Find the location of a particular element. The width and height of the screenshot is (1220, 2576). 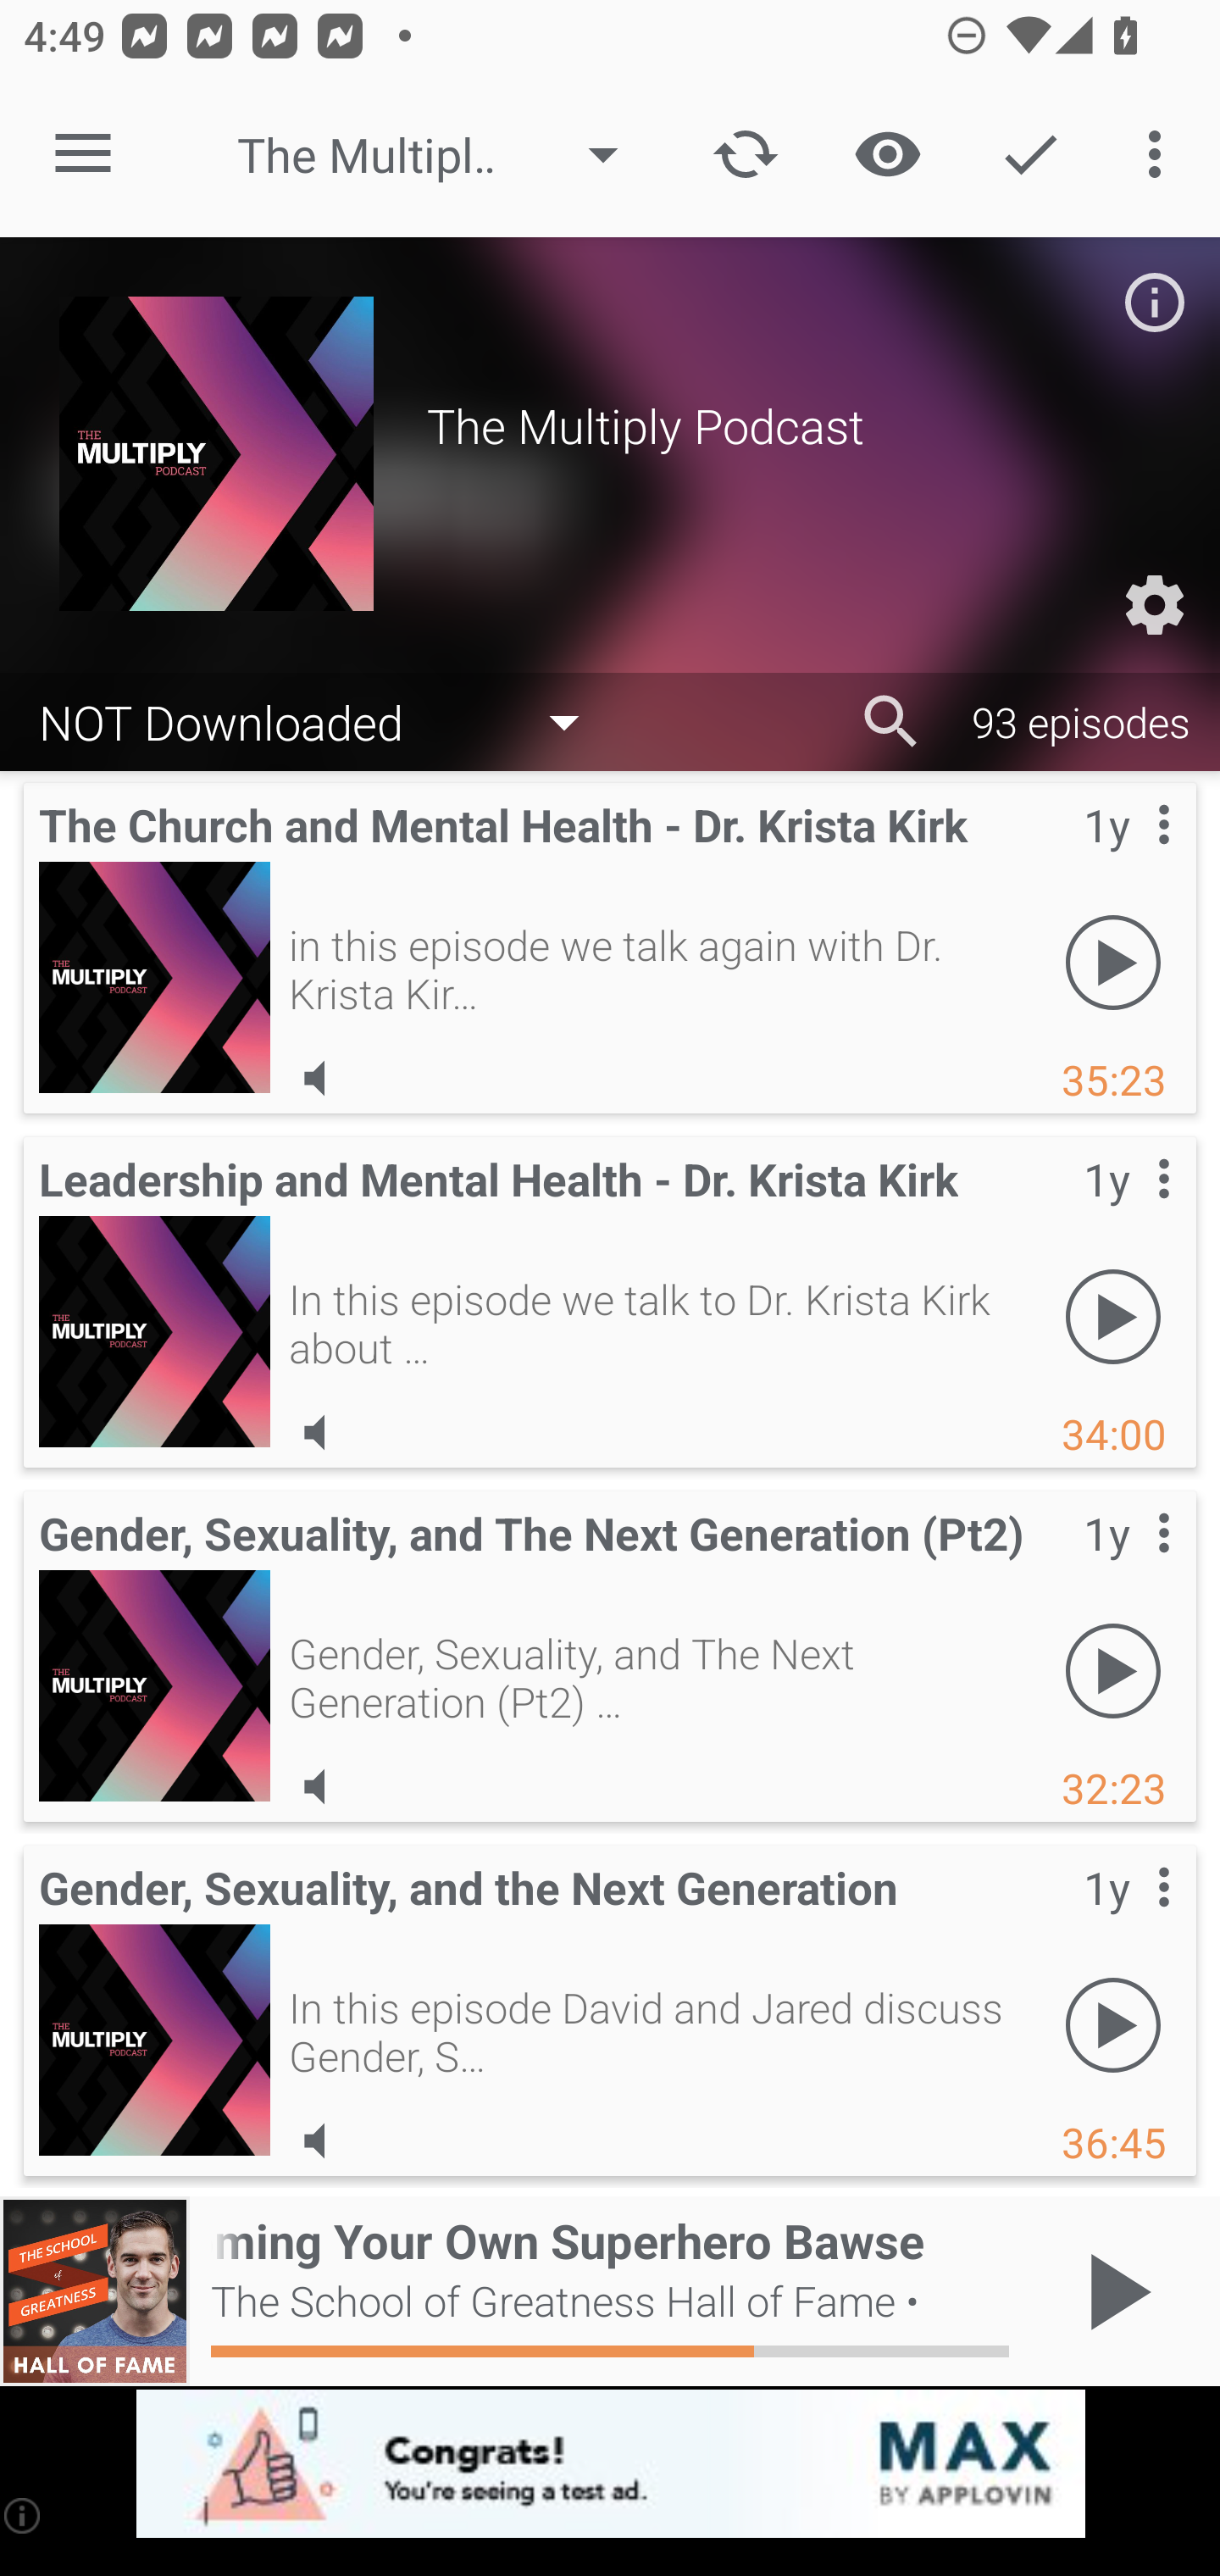

Podcast description is located at coordinates (1154, 302).